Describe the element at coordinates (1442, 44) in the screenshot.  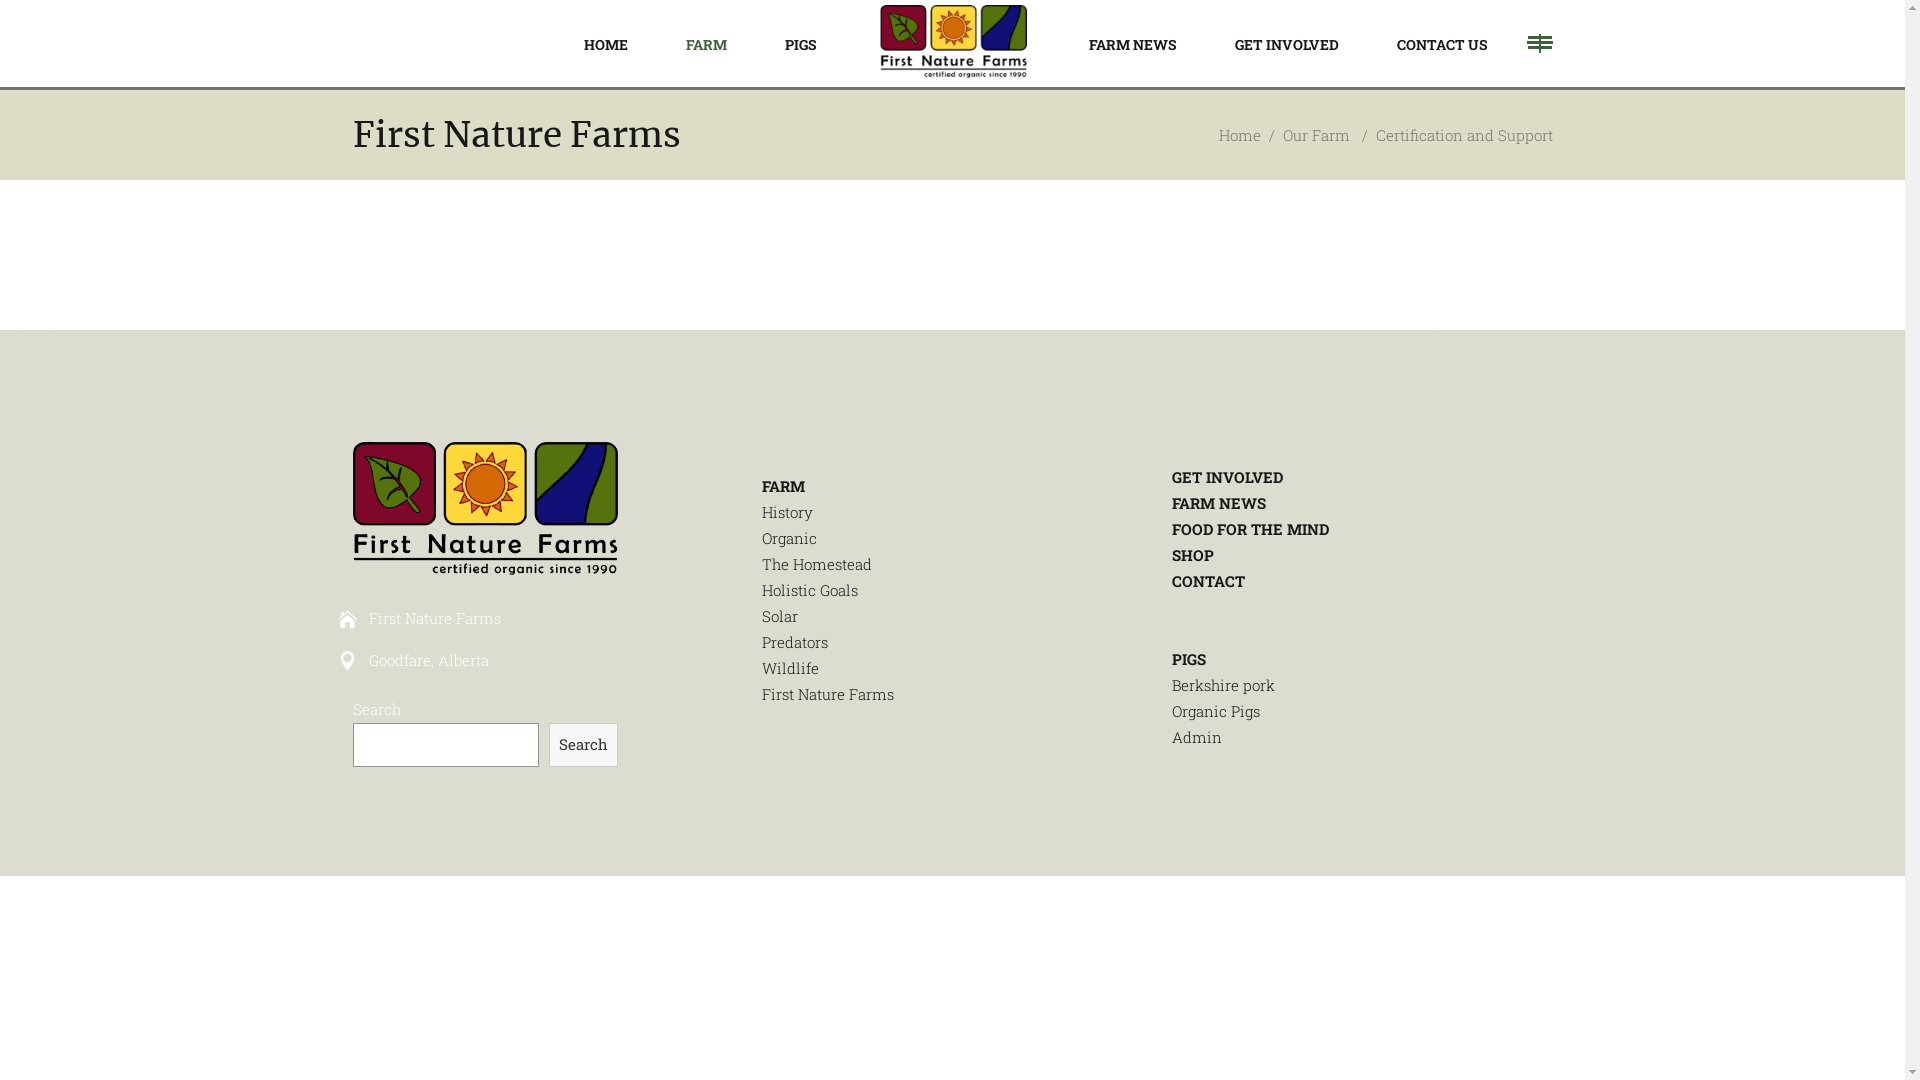
I see `CONTACT US` at that location.